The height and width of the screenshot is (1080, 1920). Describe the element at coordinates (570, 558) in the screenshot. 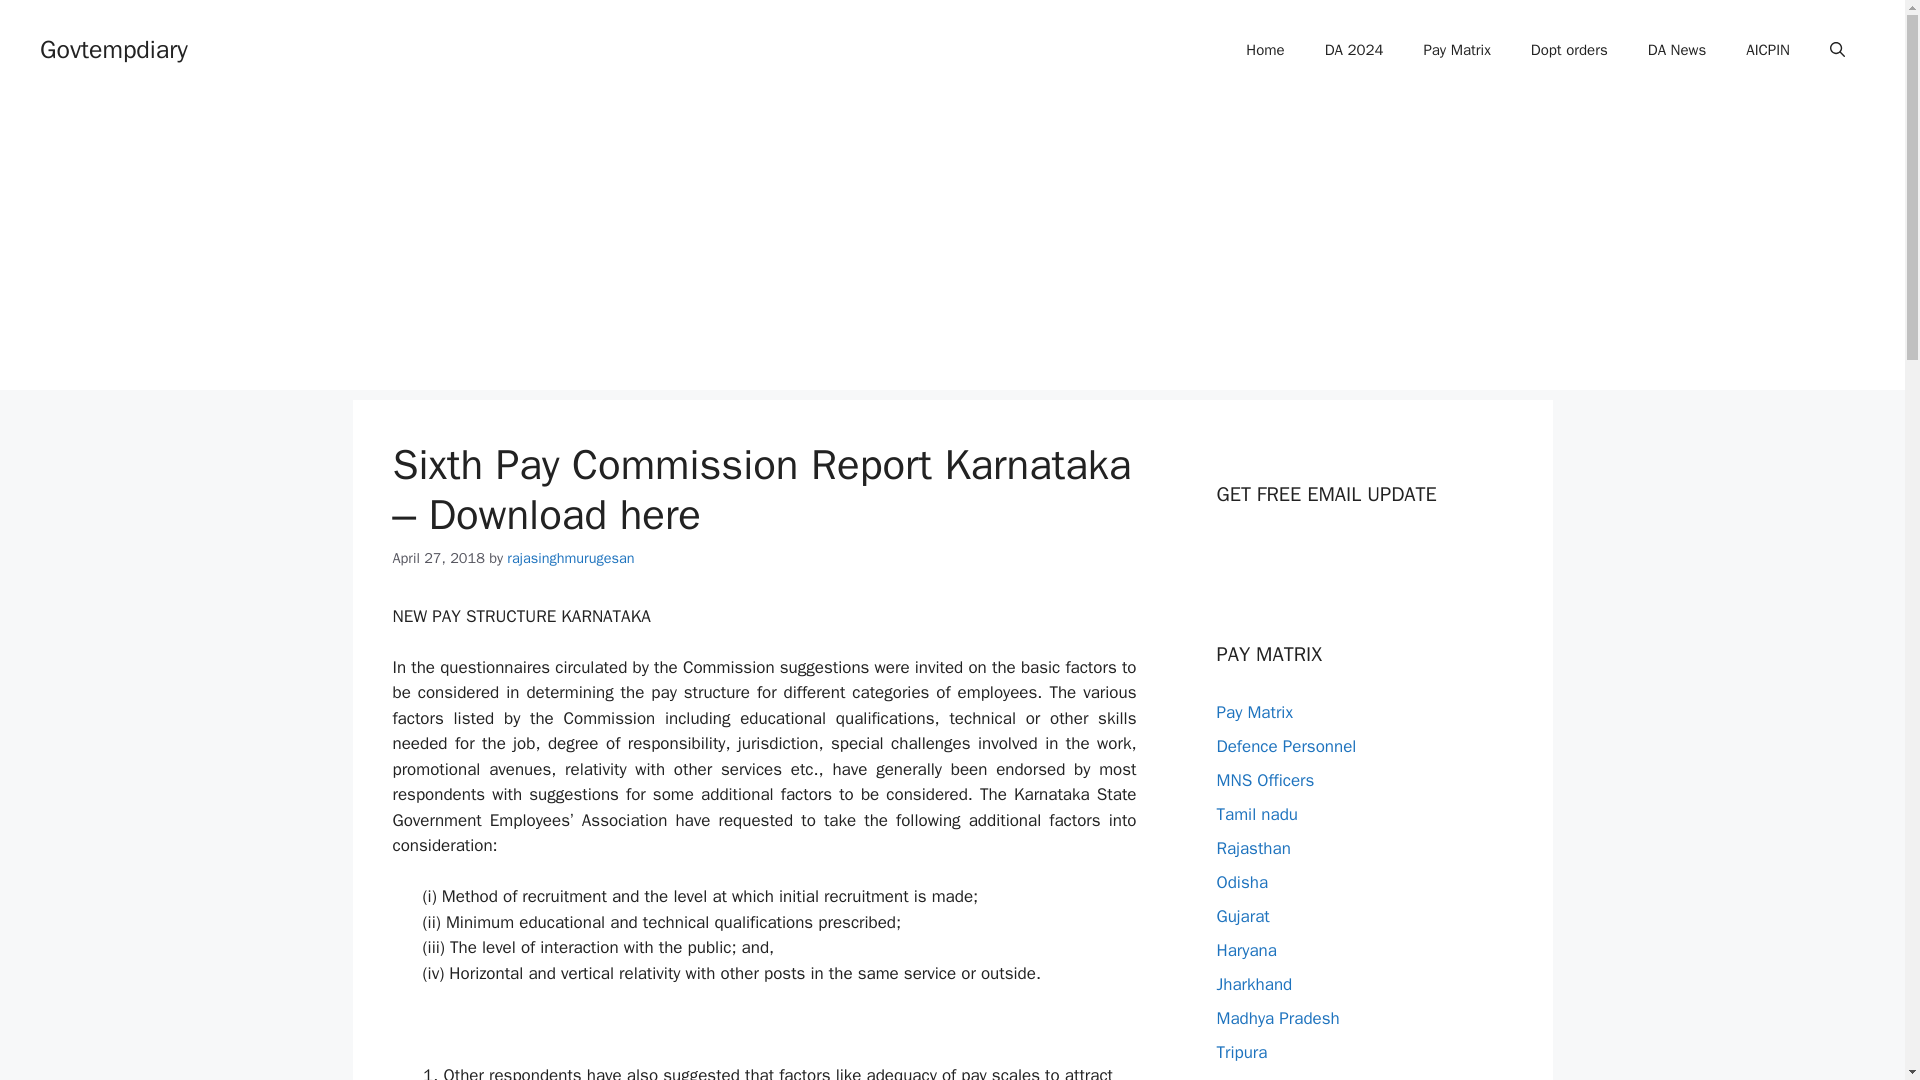

I see `View all posts by rajasinghmurugesan` at that location.